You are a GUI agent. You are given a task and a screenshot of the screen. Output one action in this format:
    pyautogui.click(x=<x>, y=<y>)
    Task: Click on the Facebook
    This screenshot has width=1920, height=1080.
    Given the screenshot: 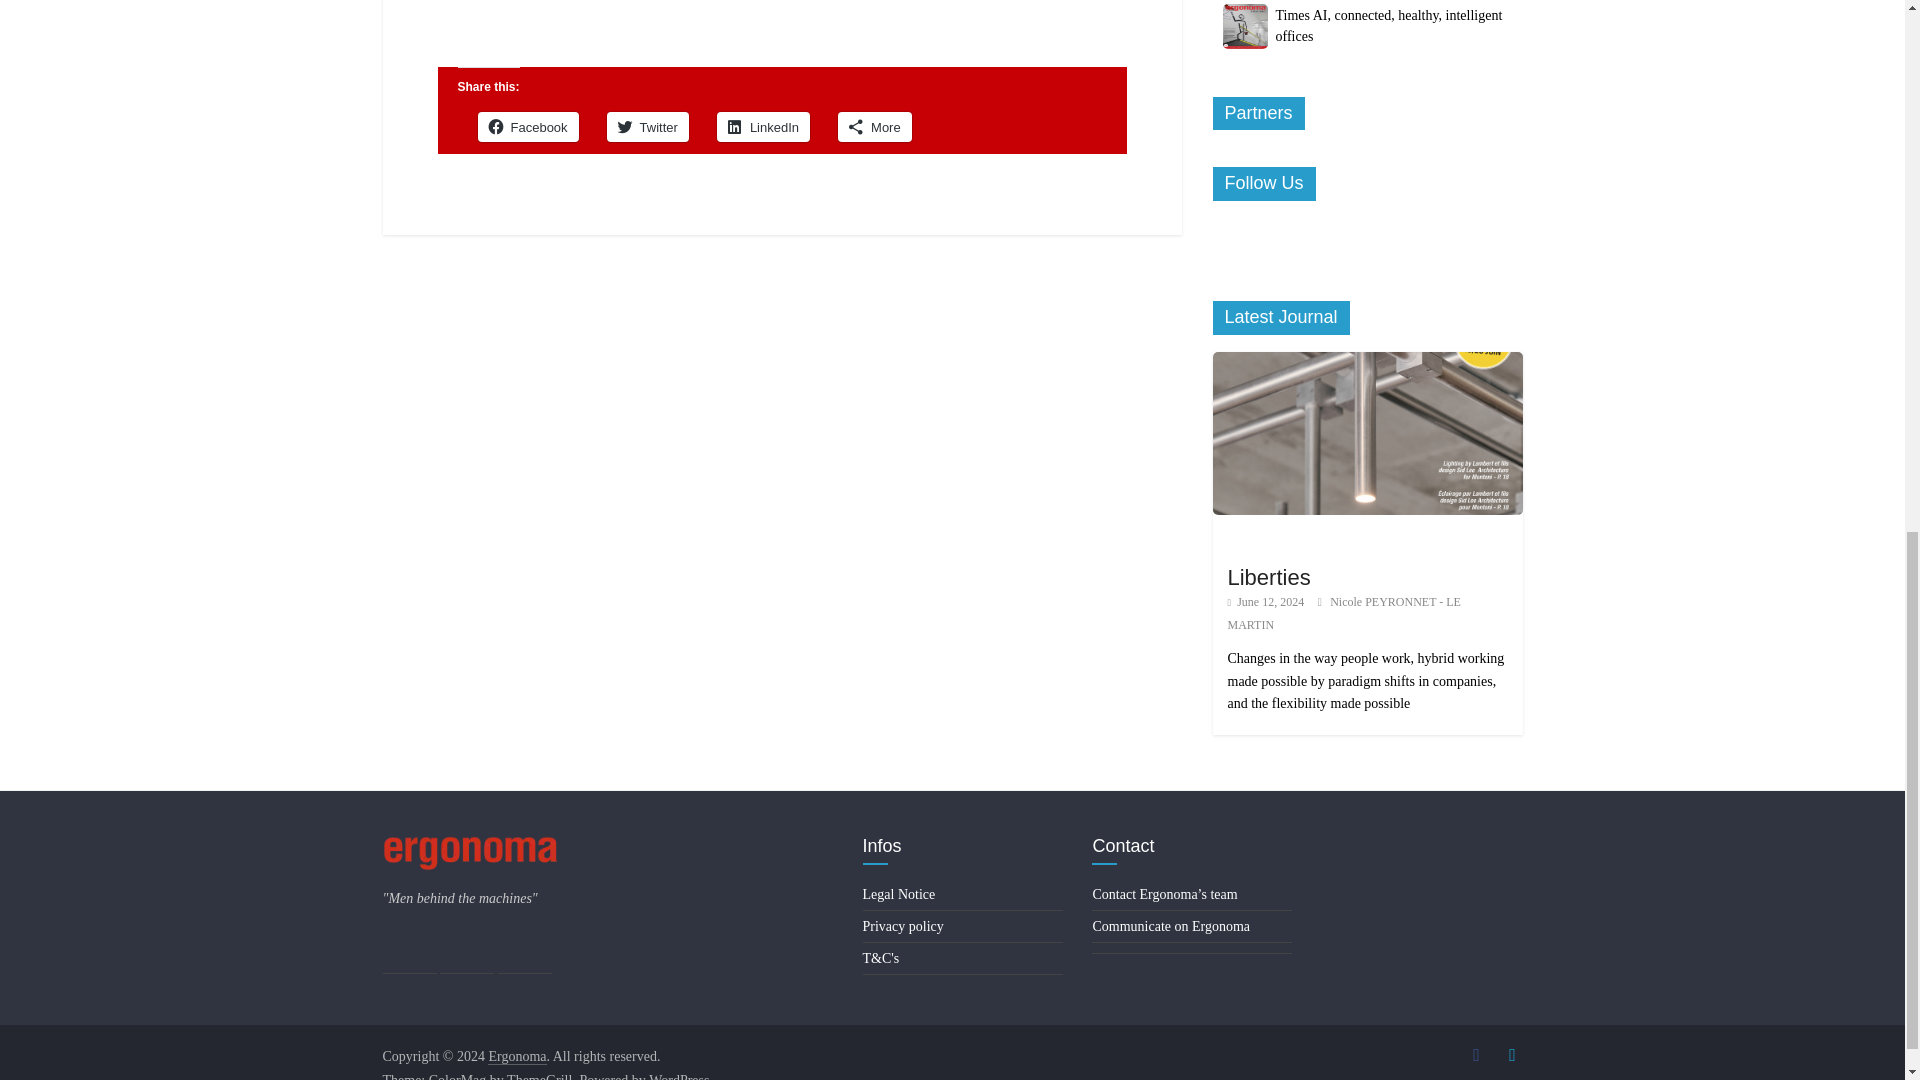 What is the action you would take?
    pyautogui.click(x=528, y=126)
    